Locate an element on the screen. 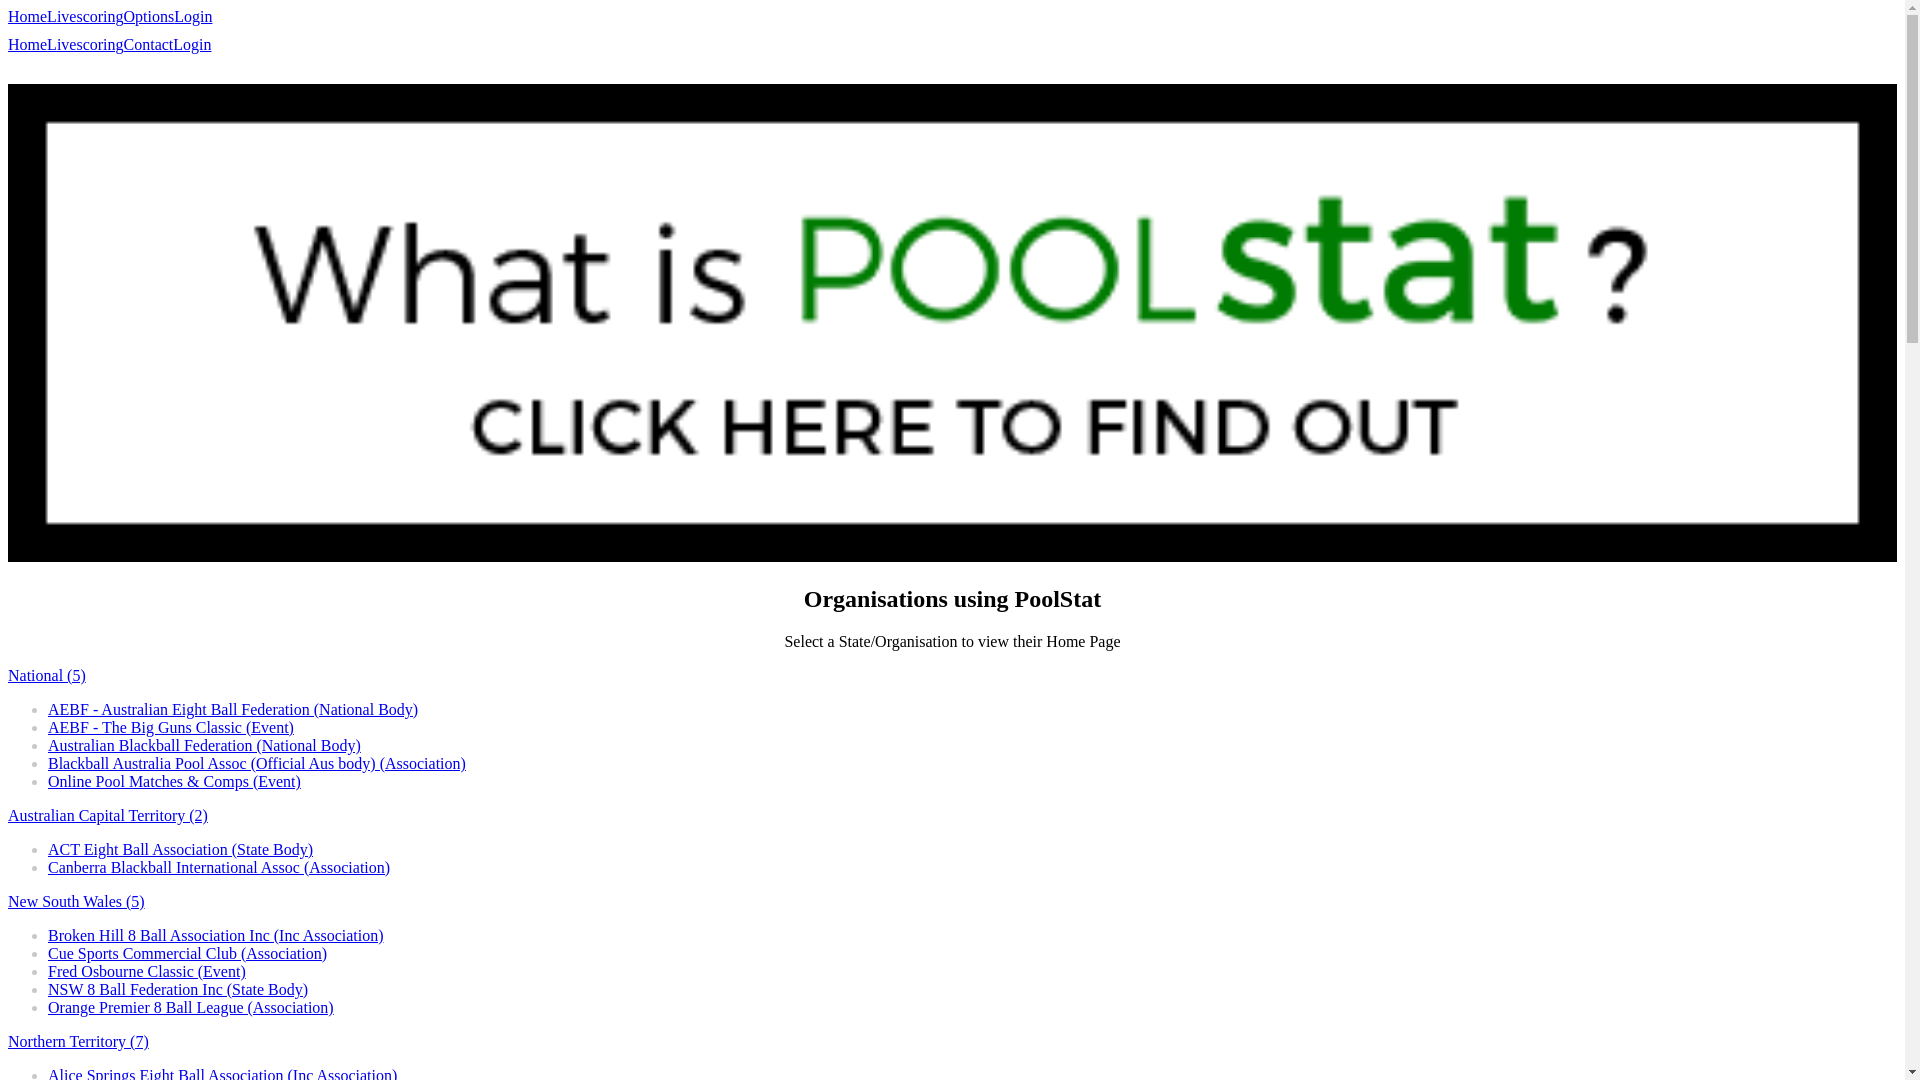 The height and width of the screenshot is (1080, 1920). Orange Premier 8 Ball League (Association) is located at coordinates (191, 1008).